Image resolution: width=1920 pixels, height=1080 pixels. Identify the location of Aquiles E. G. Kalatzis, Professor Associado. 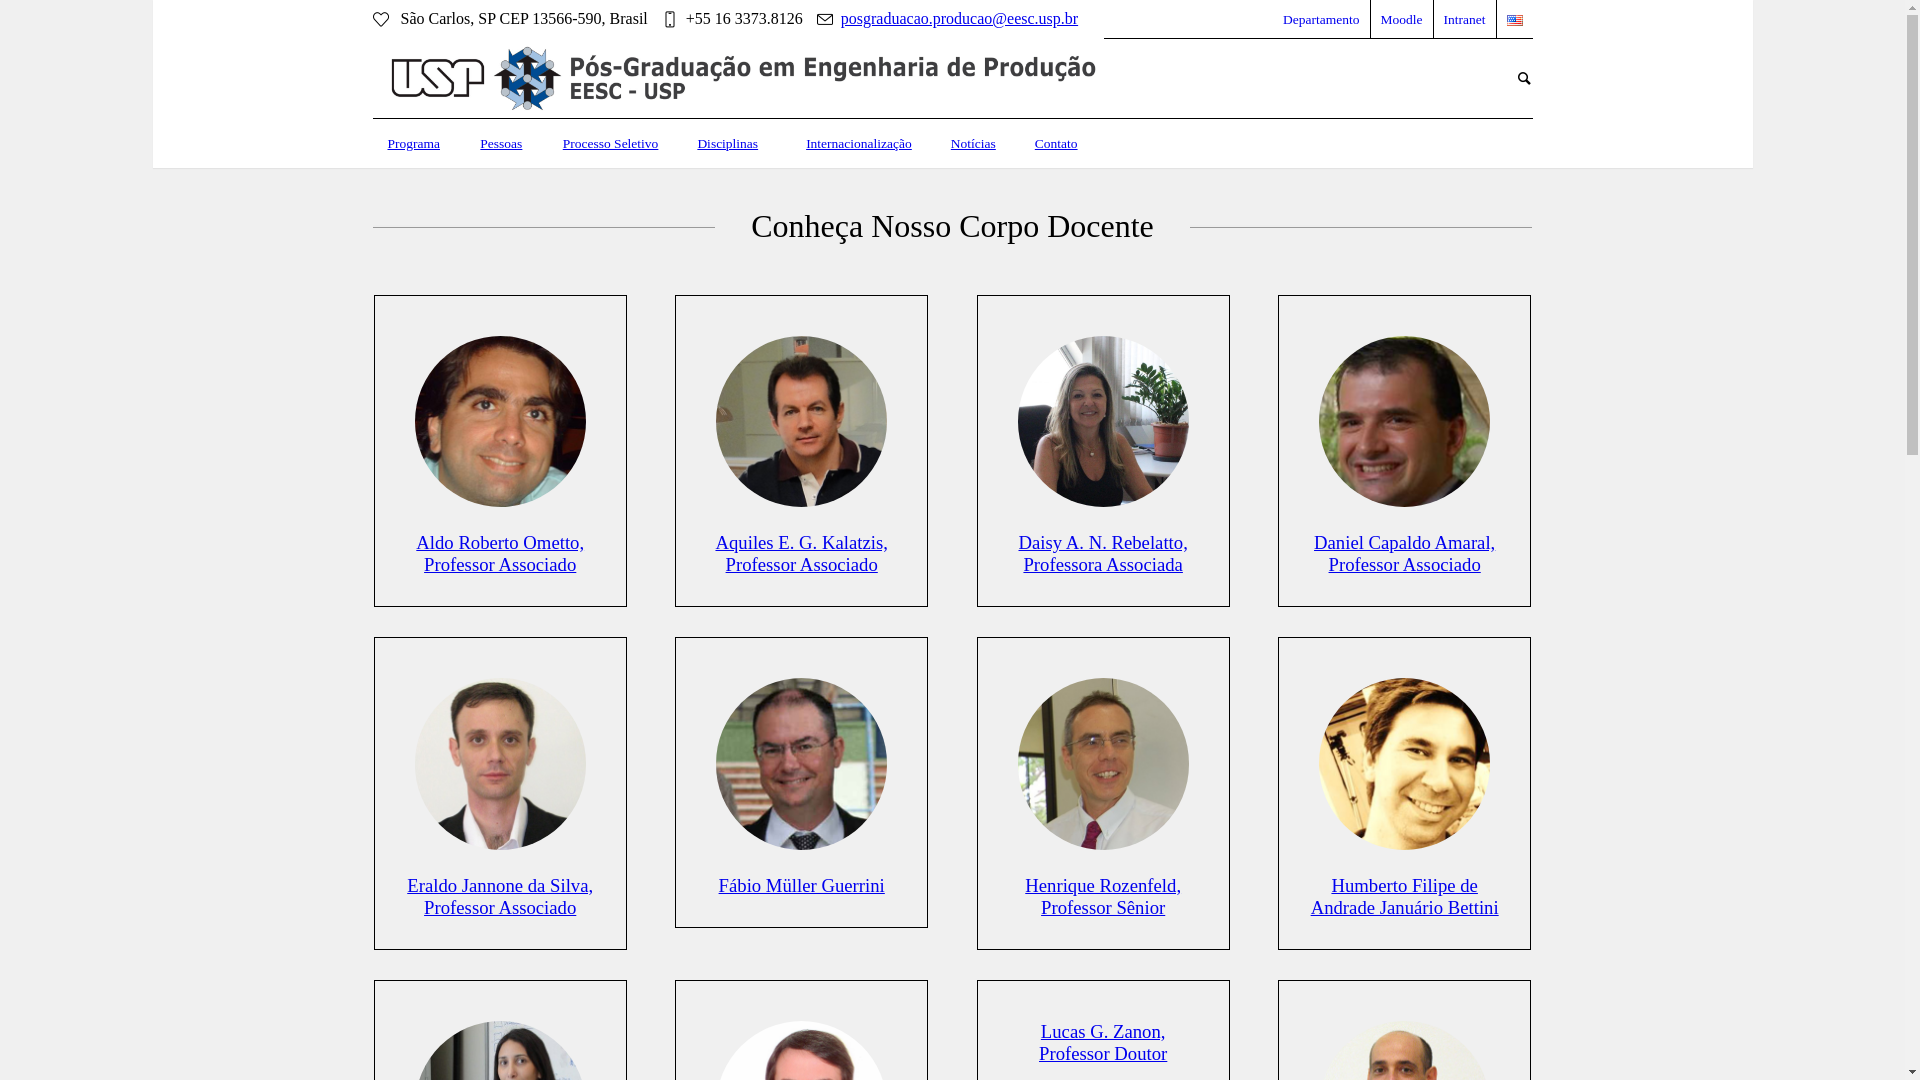
(801, 554).